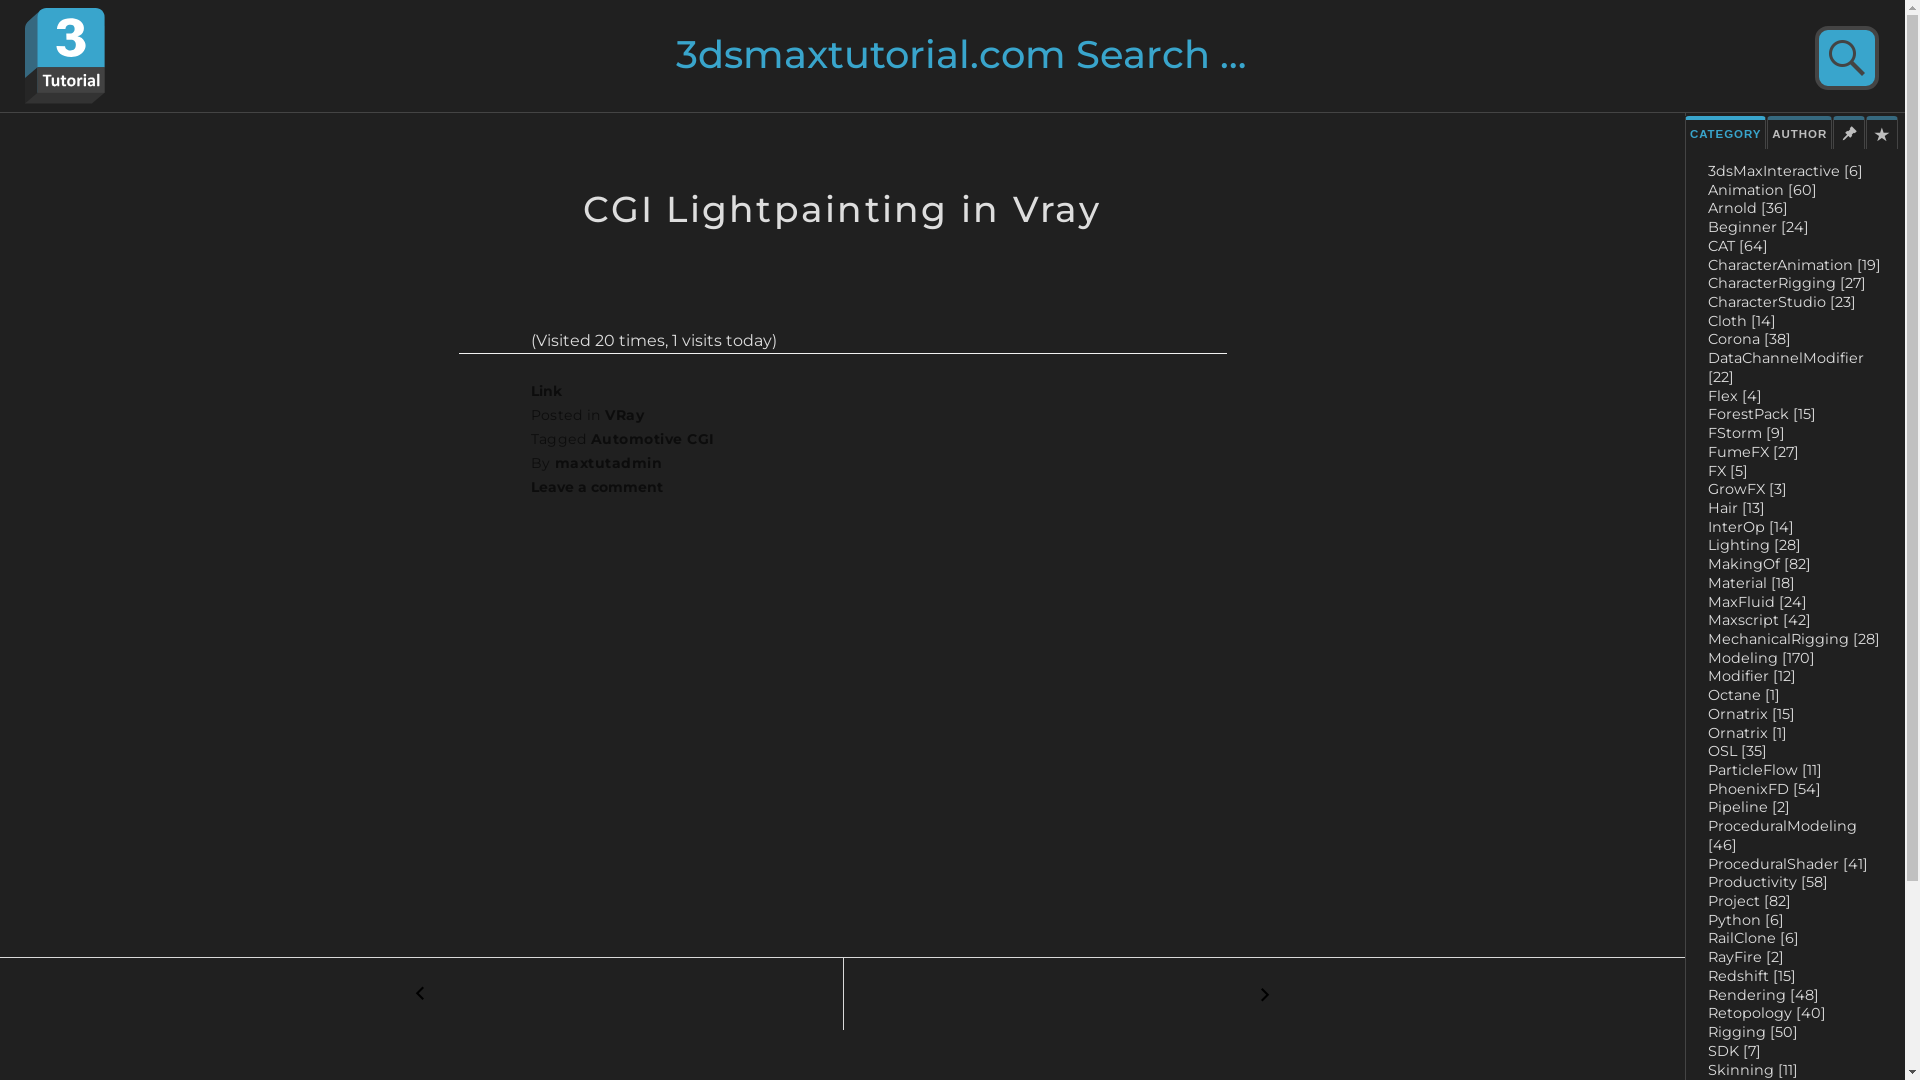 This screenshot has height=1080, width=1920. I want to click on Search, so click(1840, 60).